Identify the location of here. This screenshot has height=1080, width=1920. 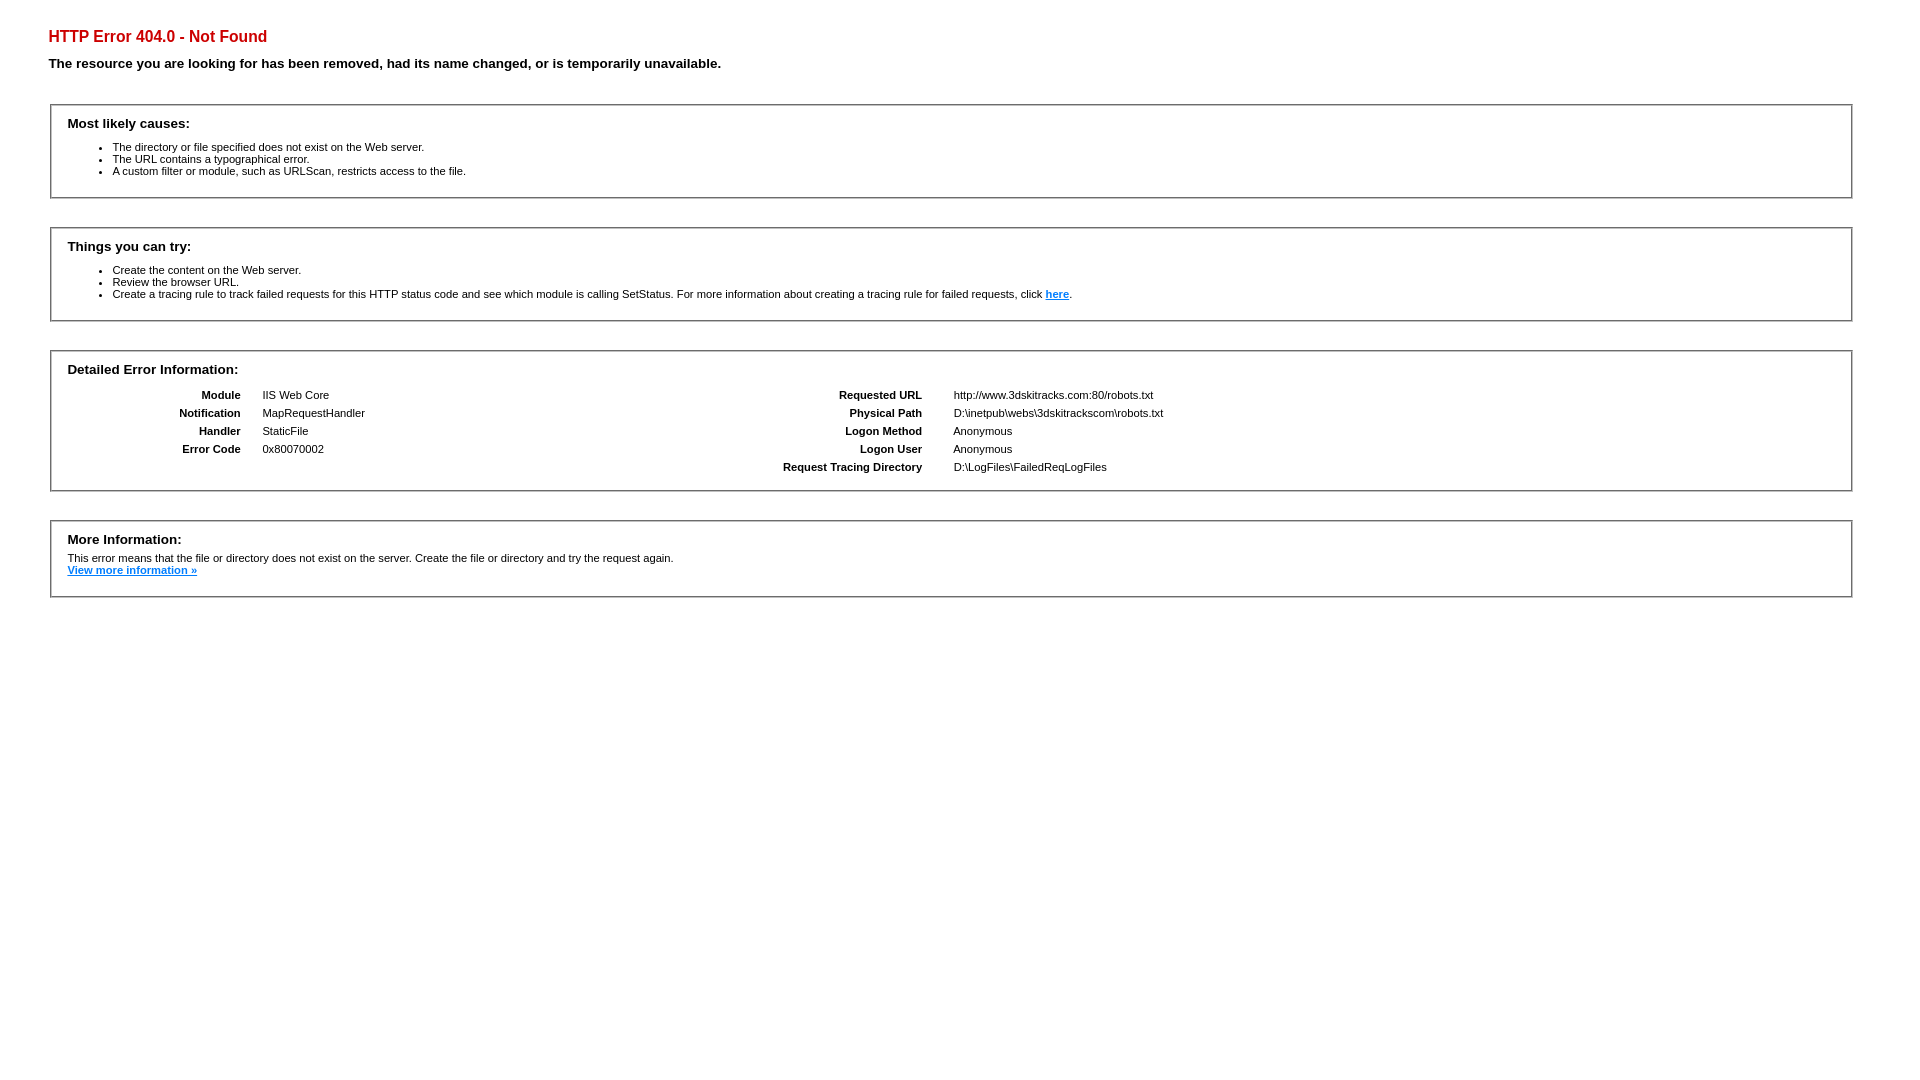
(1058, 294).